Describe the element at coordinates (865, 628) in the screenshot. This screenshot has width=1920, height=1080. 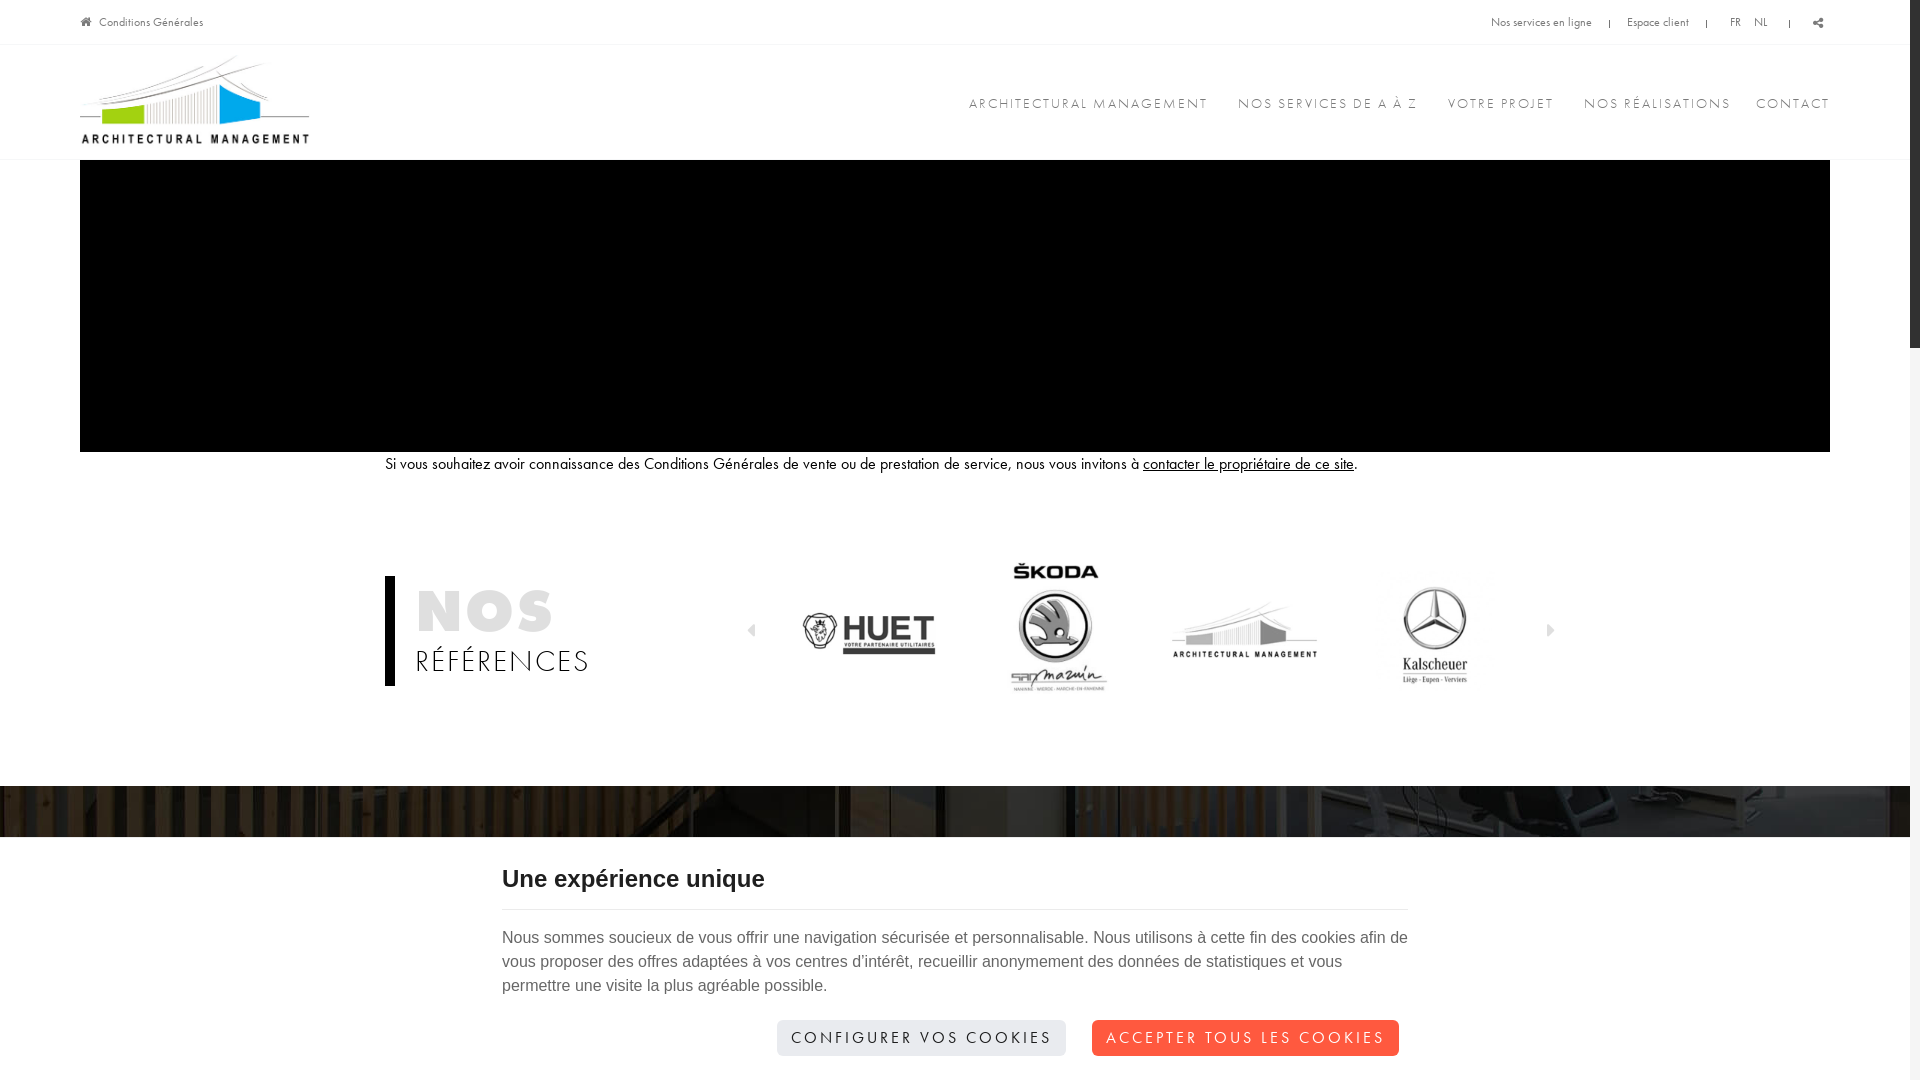
I see `Showroom Huet poids Lourds` at that location.